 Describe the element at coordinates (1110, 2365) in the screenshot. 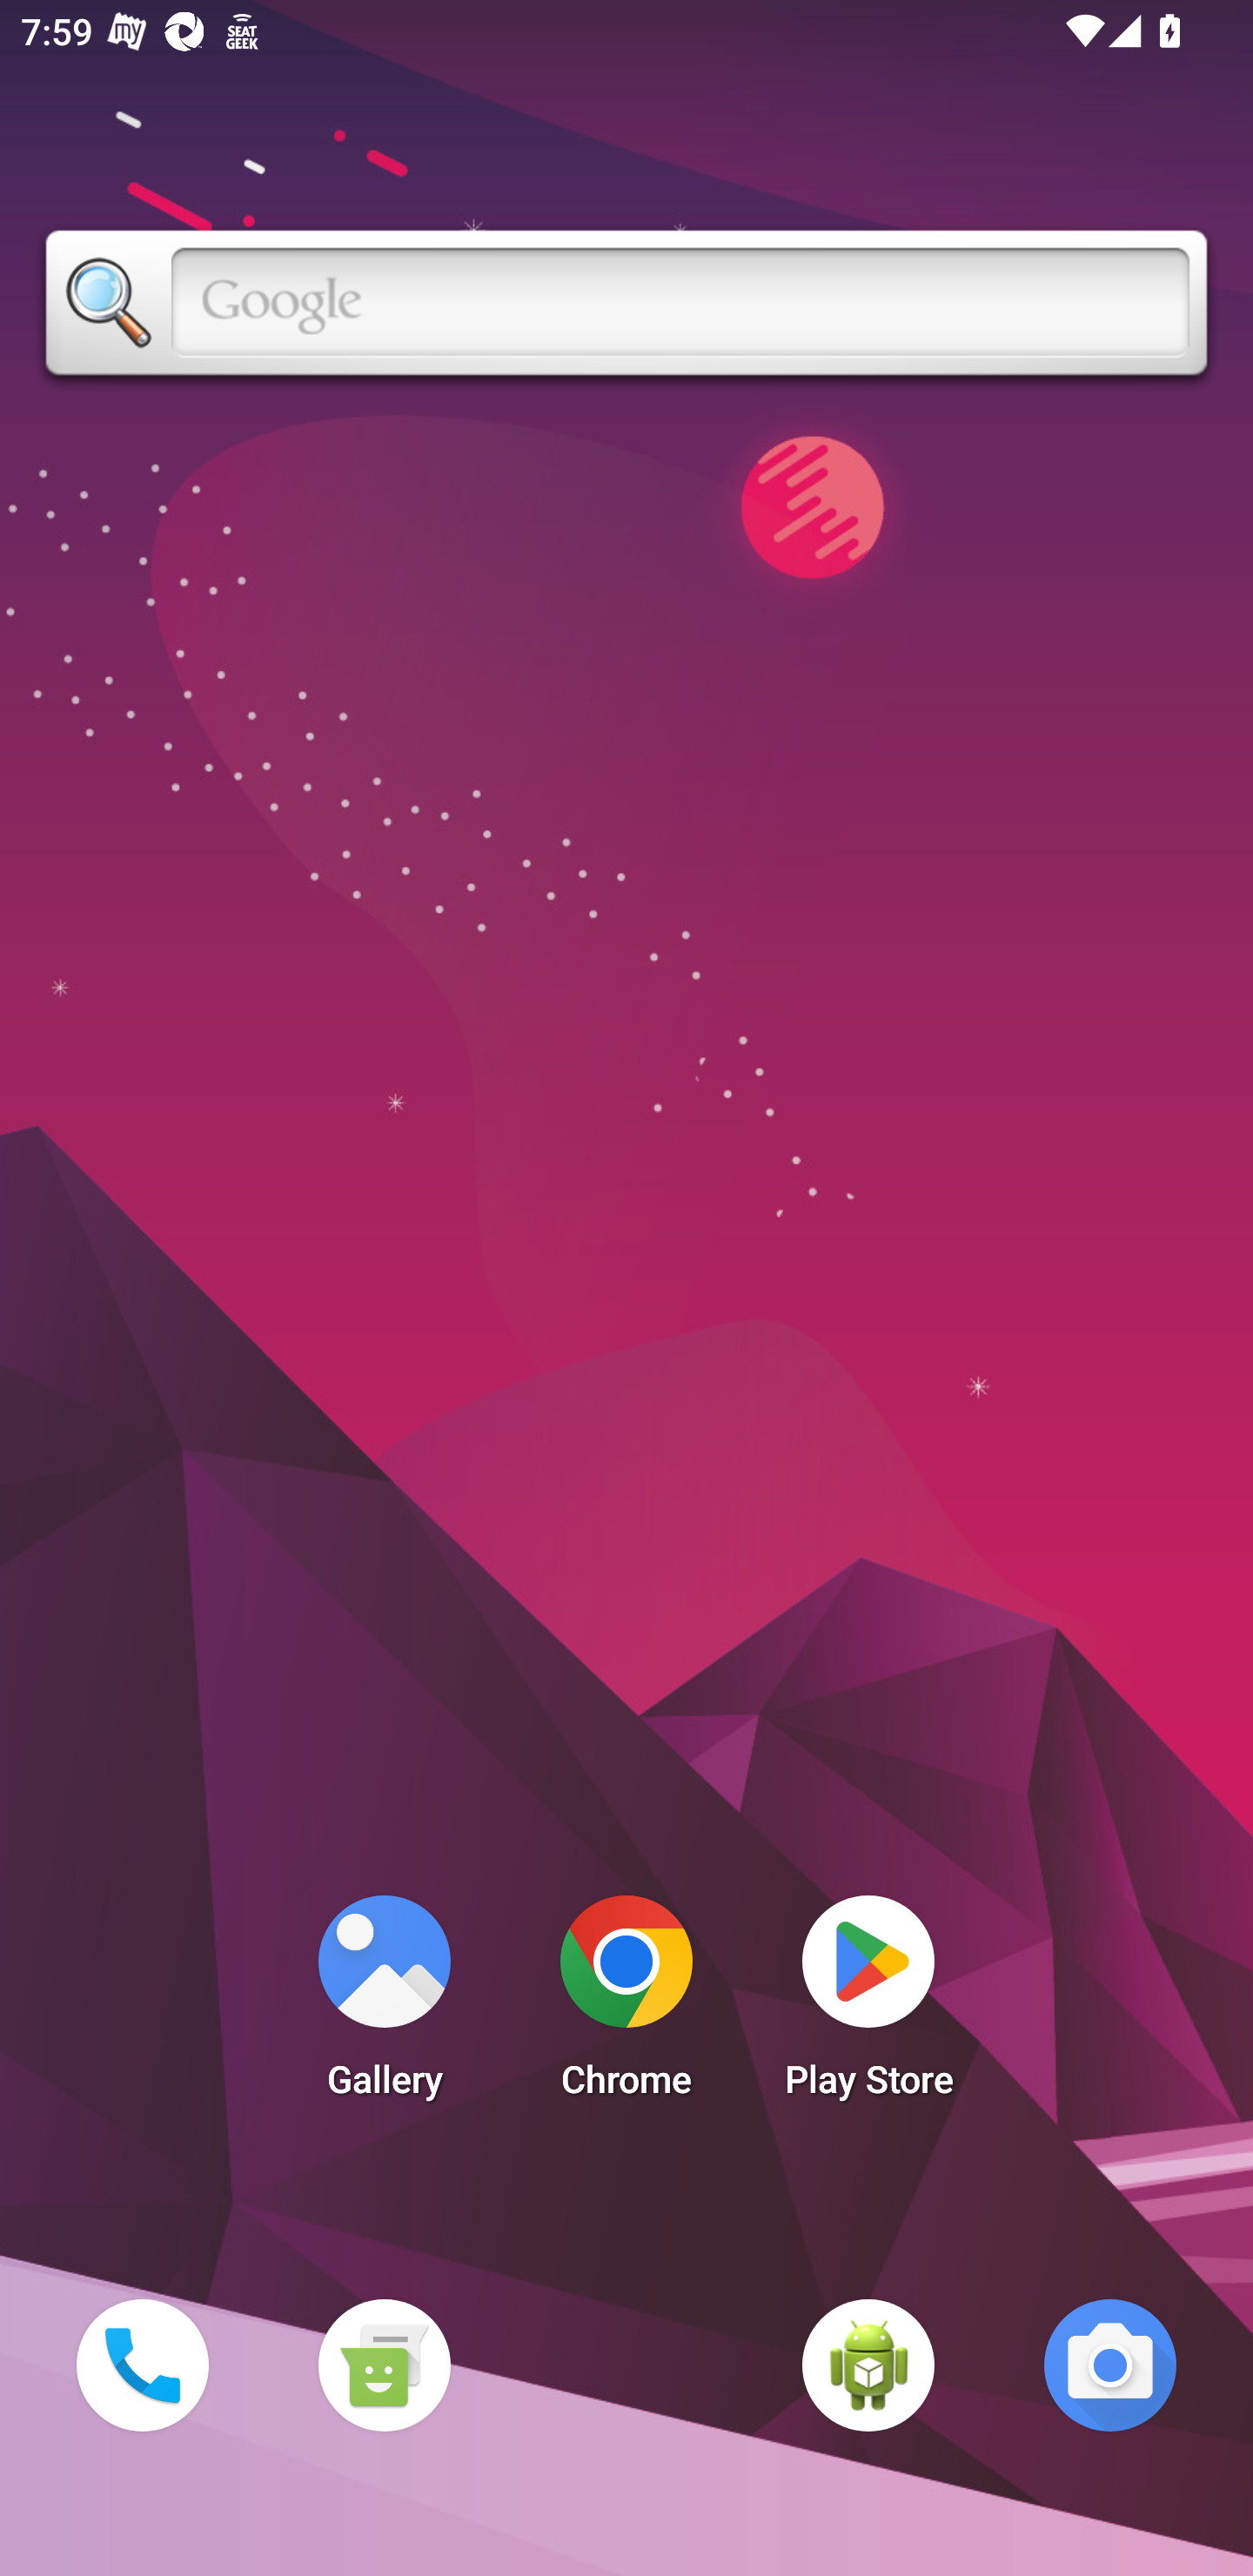

I see `Camera` at that location.